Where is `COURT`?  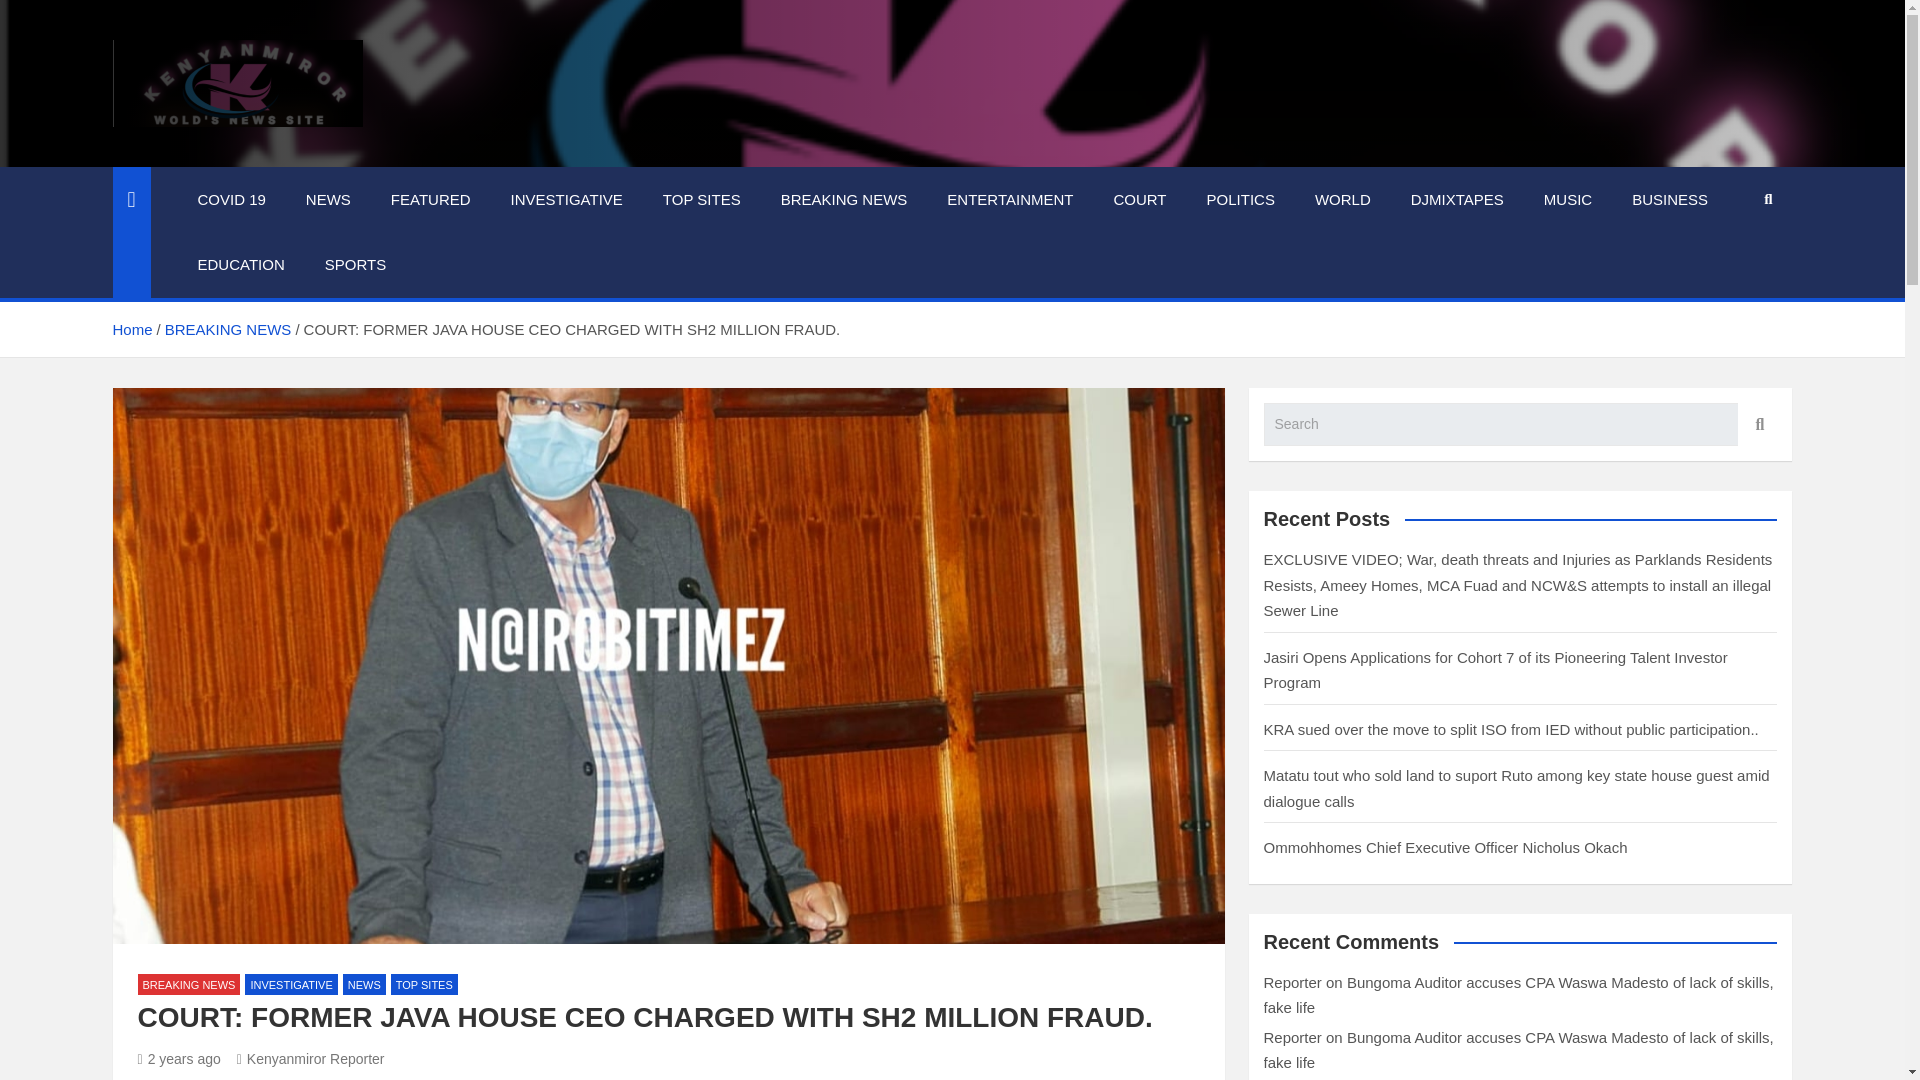 COURT is located at coordinates (1139, 200).